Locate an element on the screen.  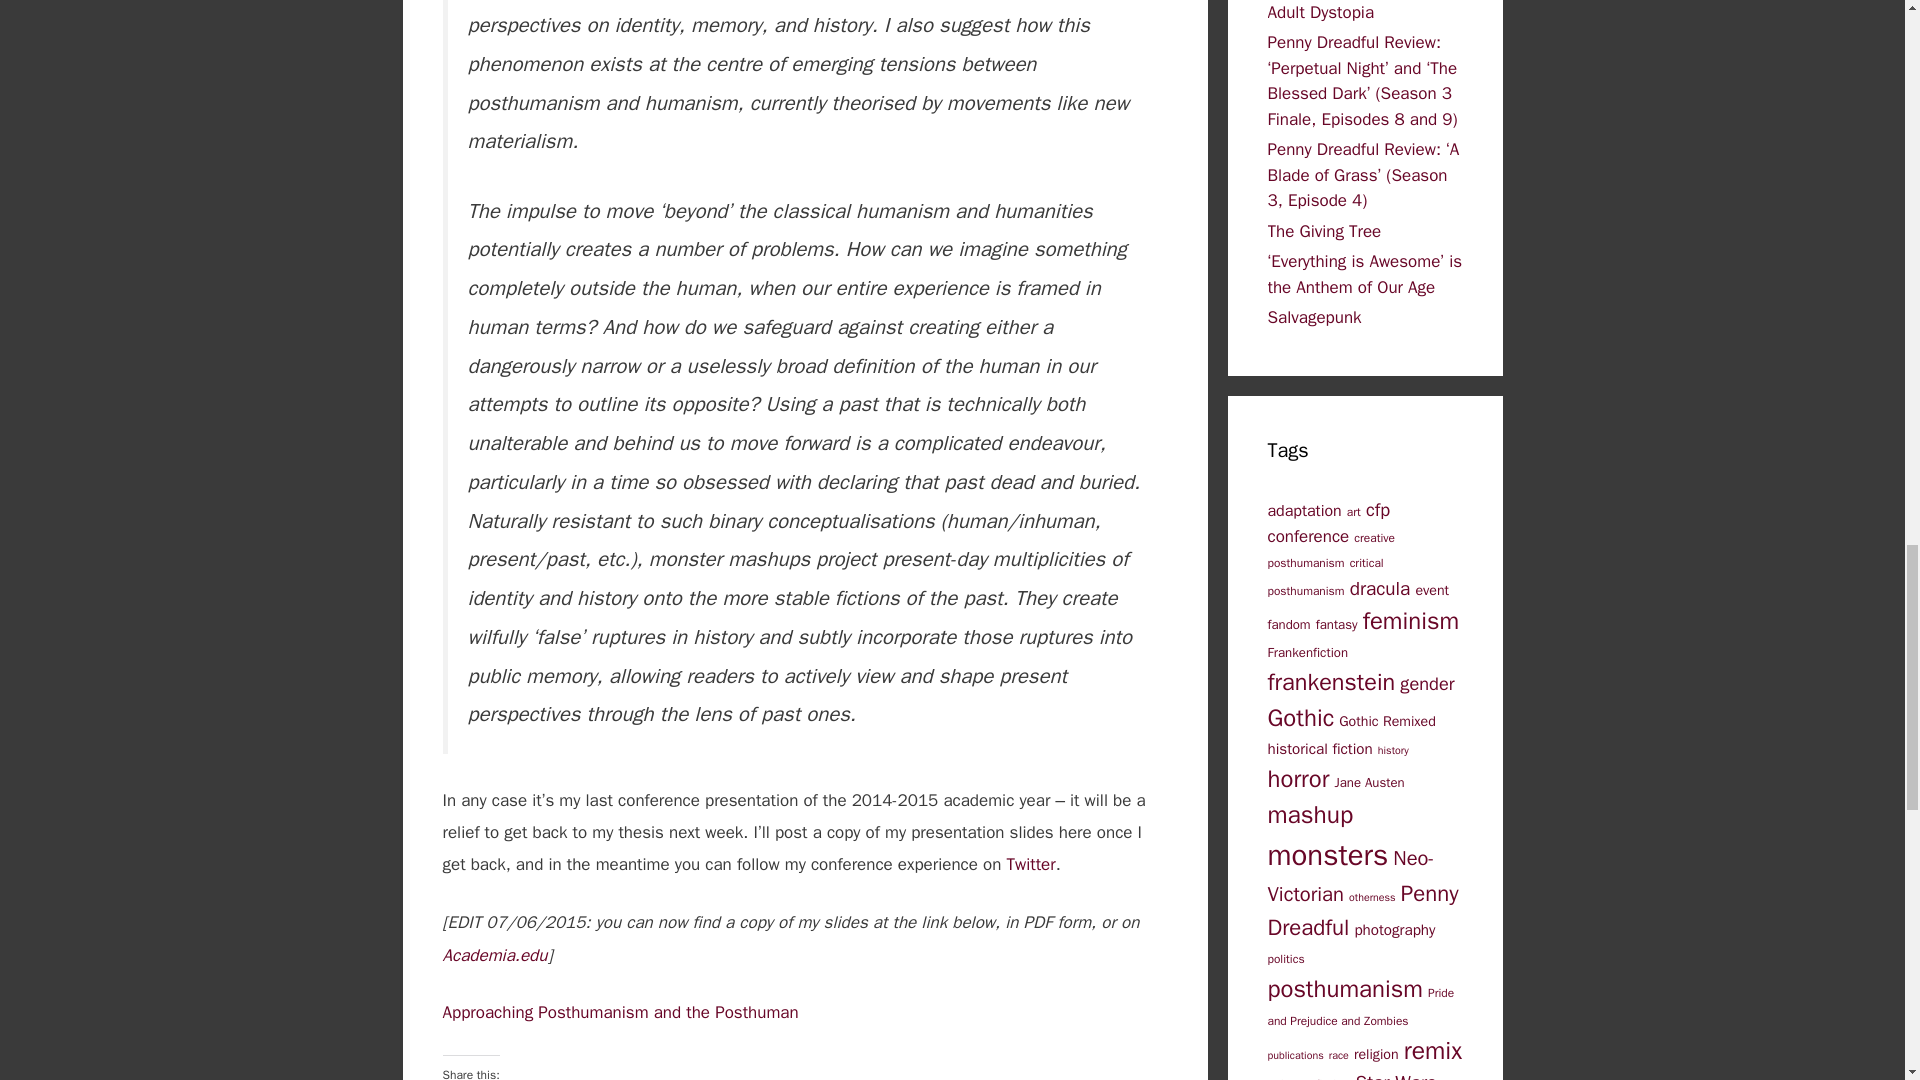
Twitter is located at coordinates (1030, 864).